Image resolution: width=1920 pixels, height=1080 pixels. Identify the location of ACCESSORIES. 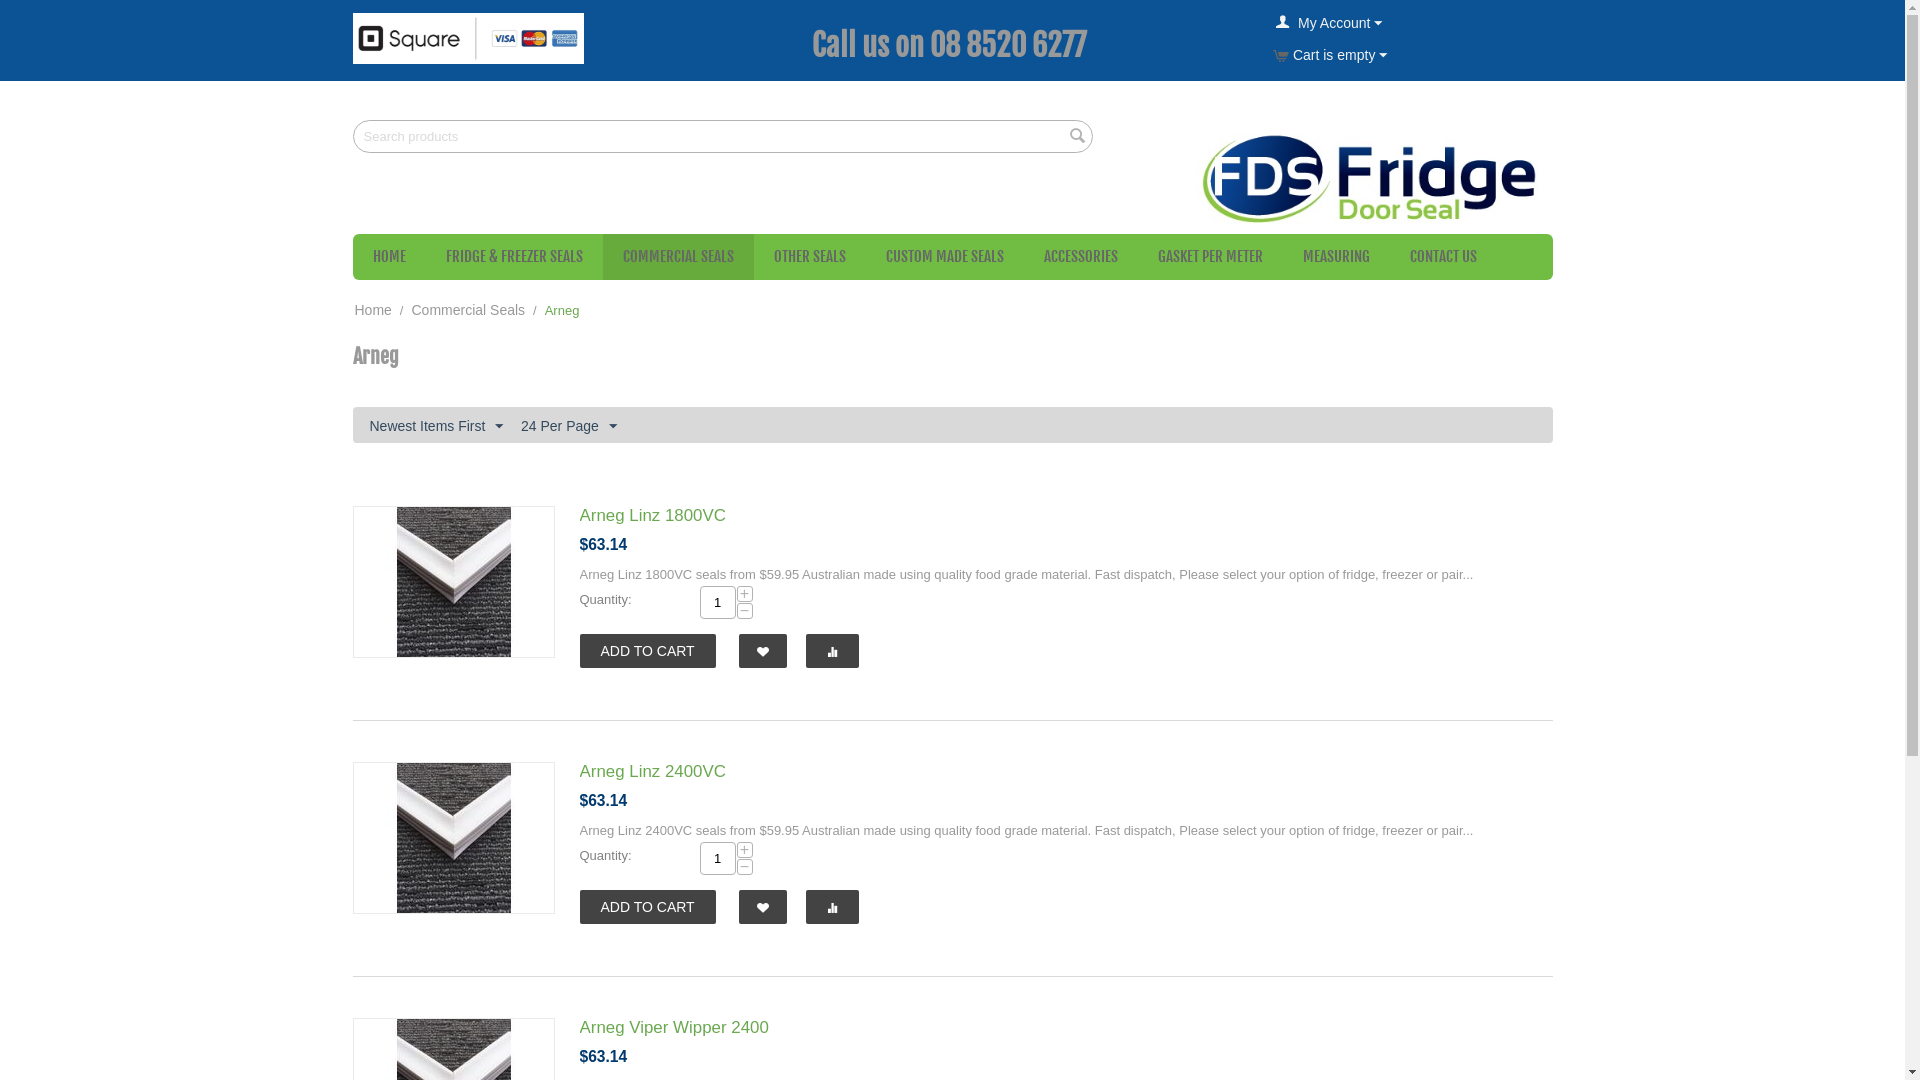
(1081, 257).